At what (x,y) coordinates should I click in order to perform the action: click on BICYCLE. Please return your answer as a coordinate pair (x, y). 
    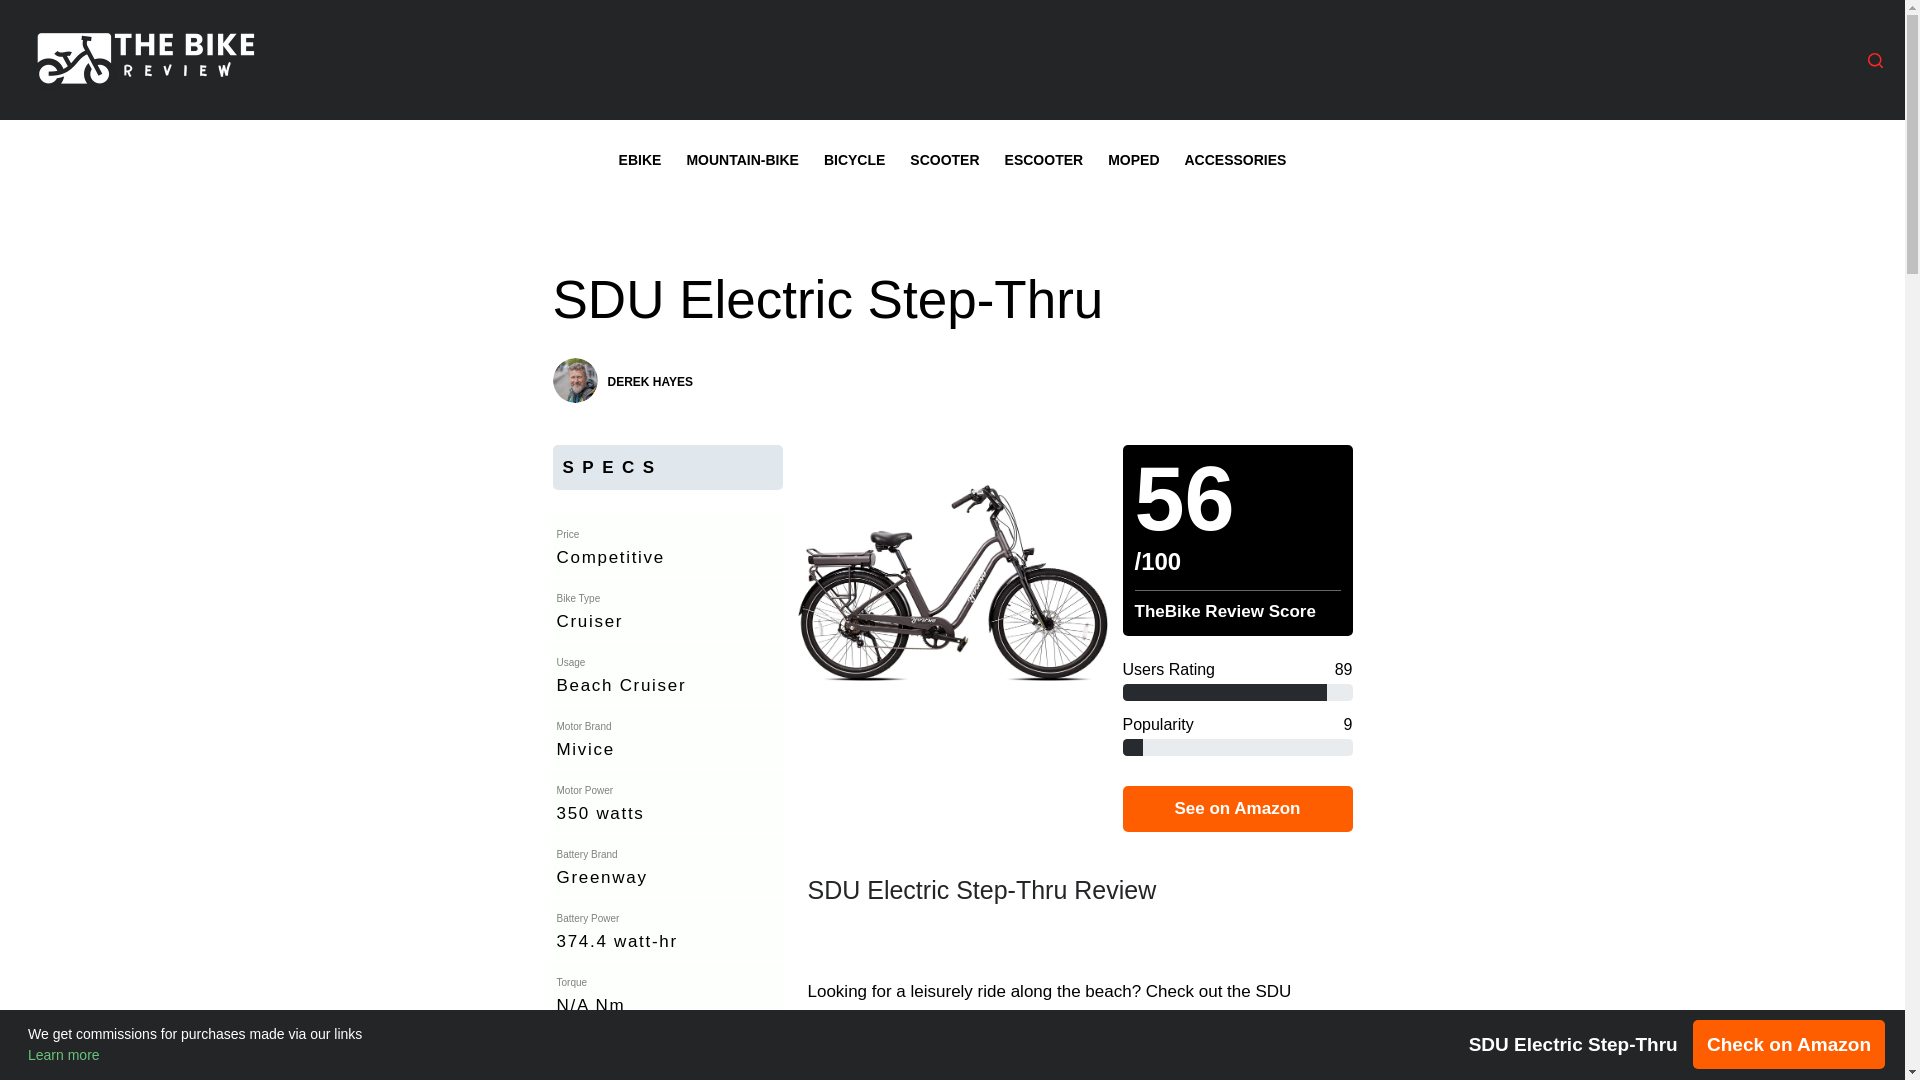
    Looking at the image, I should click on (853, 159).